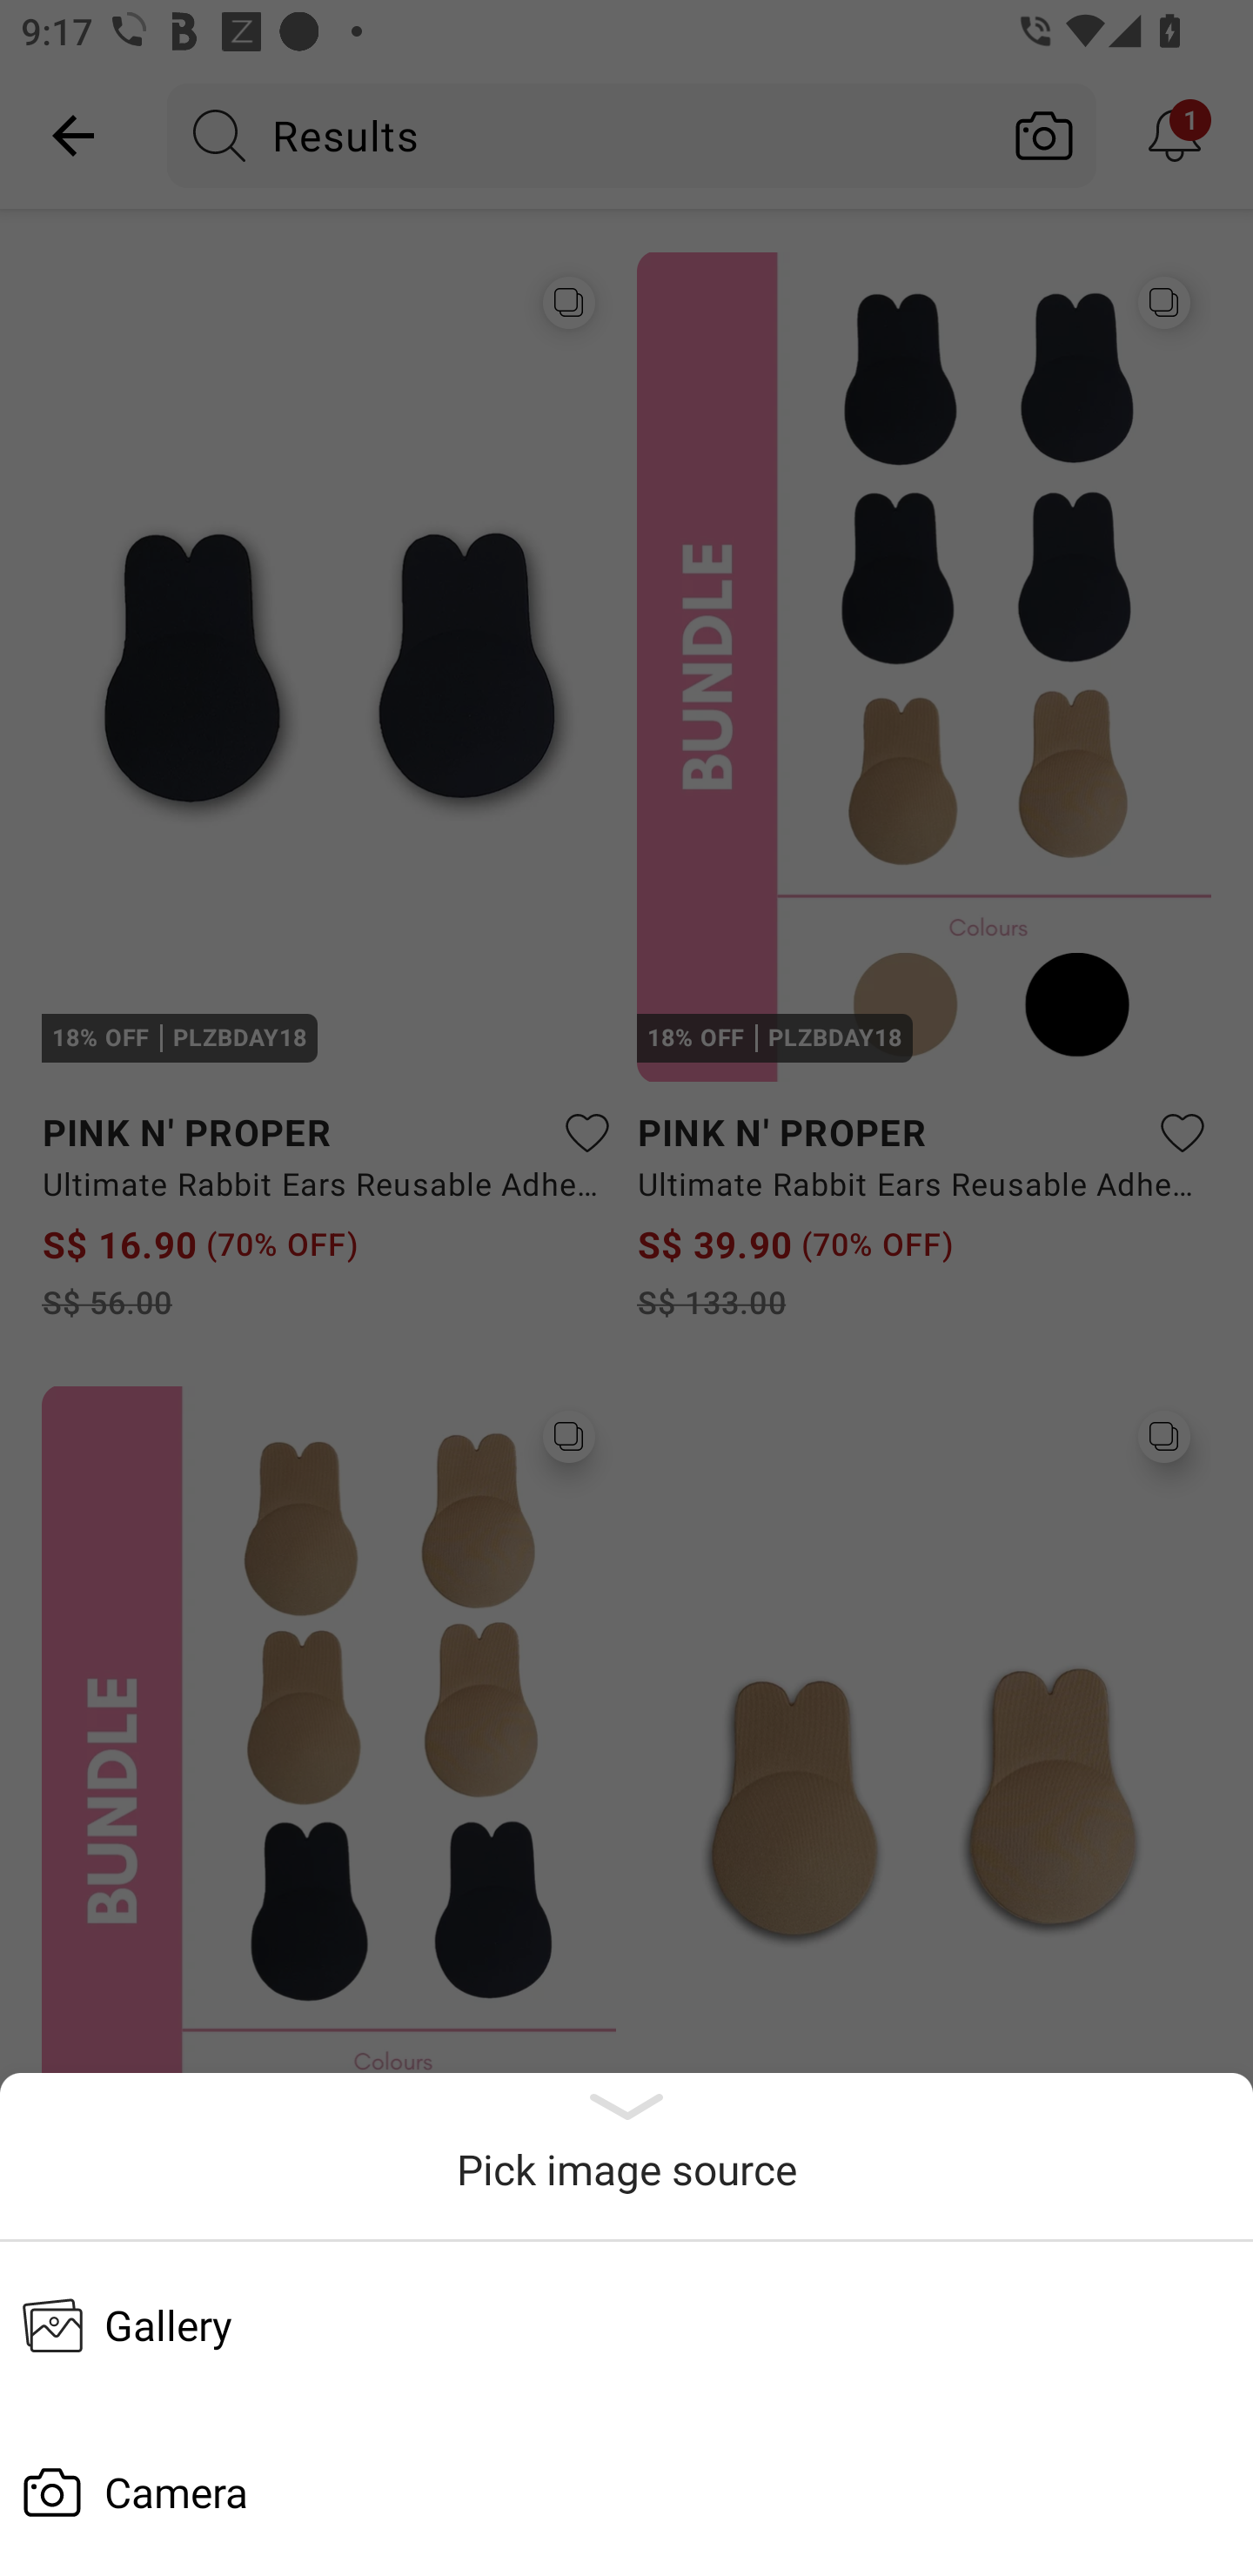 The image size is (1253, 2576). What do you see at coordinates (626, 2324) in the screenshot?
I see `Gallery` at bounding box center [626, 2324].